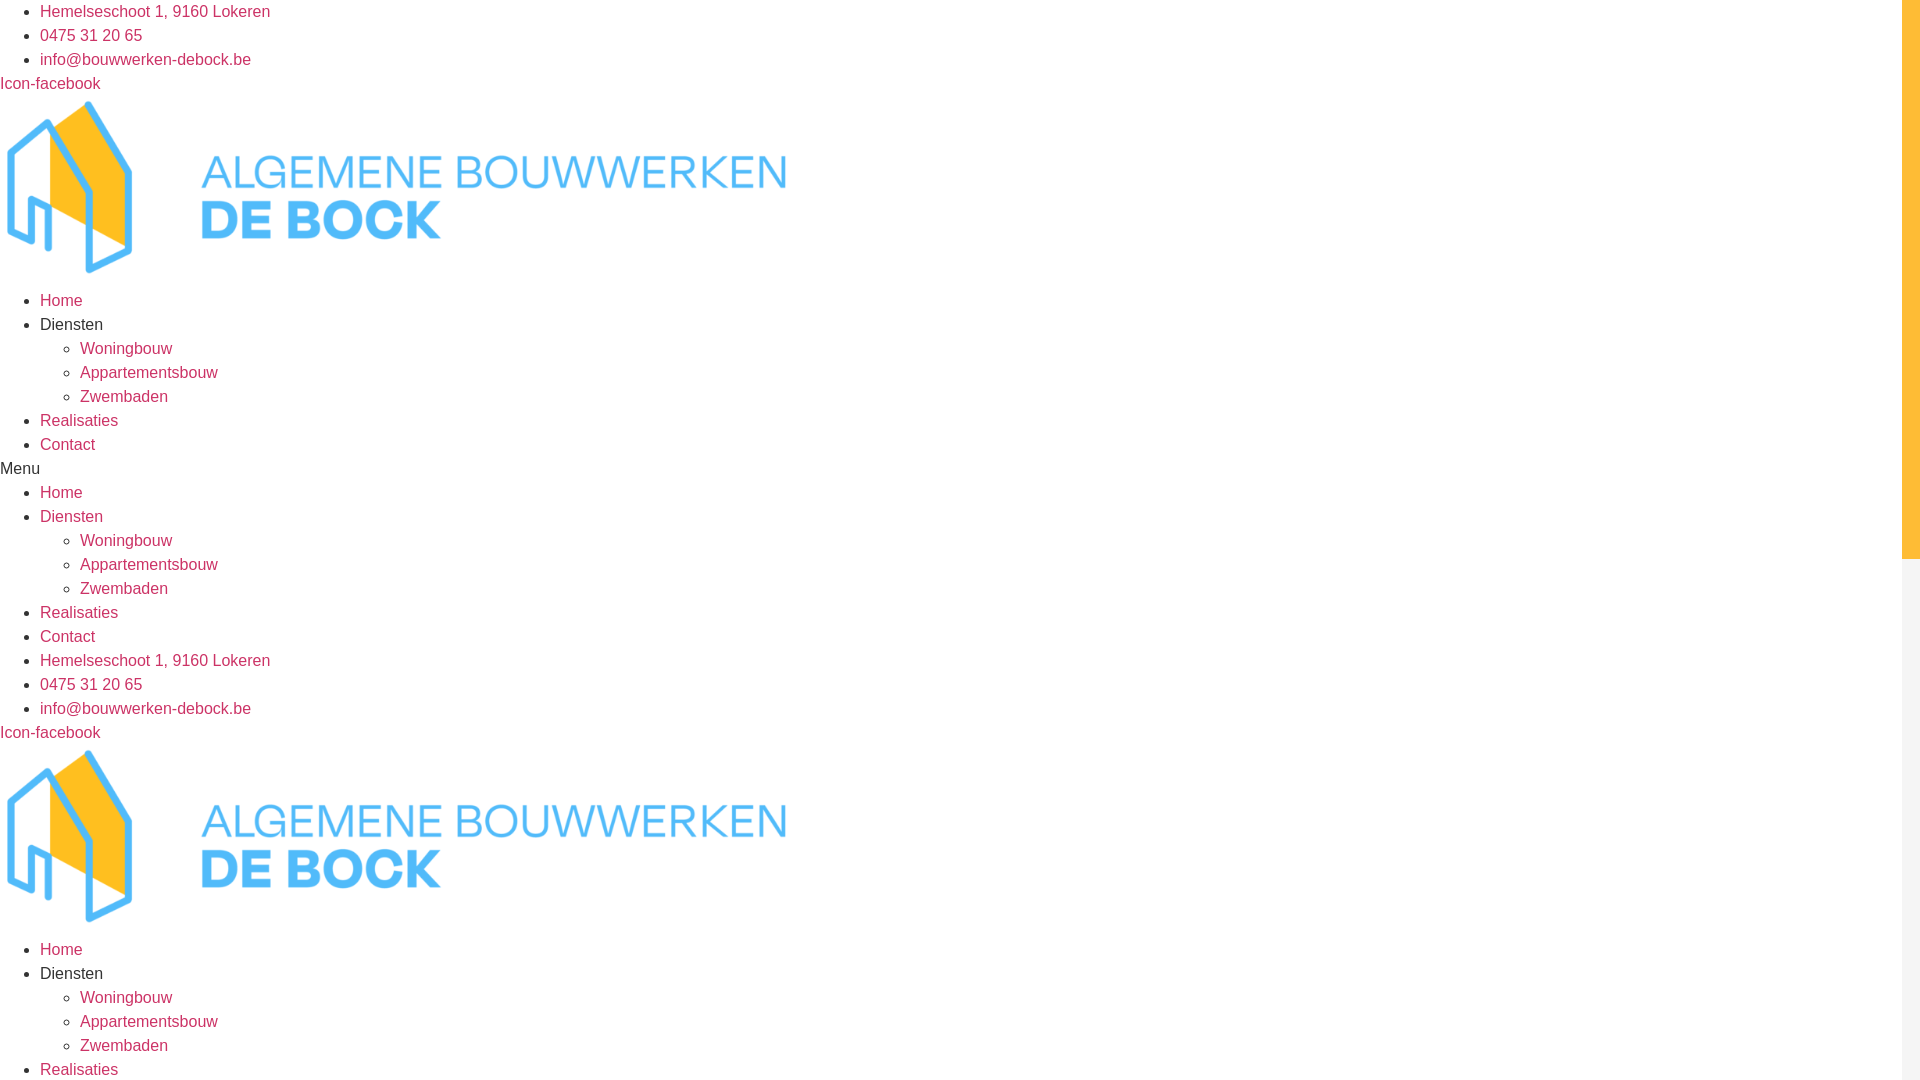 The height and width of the screenshot is (1080, 1920). What do you see at coordinates (149, 372) in the screenshot?
I see `Appartementsbouw` at bounding box center [149, 372].